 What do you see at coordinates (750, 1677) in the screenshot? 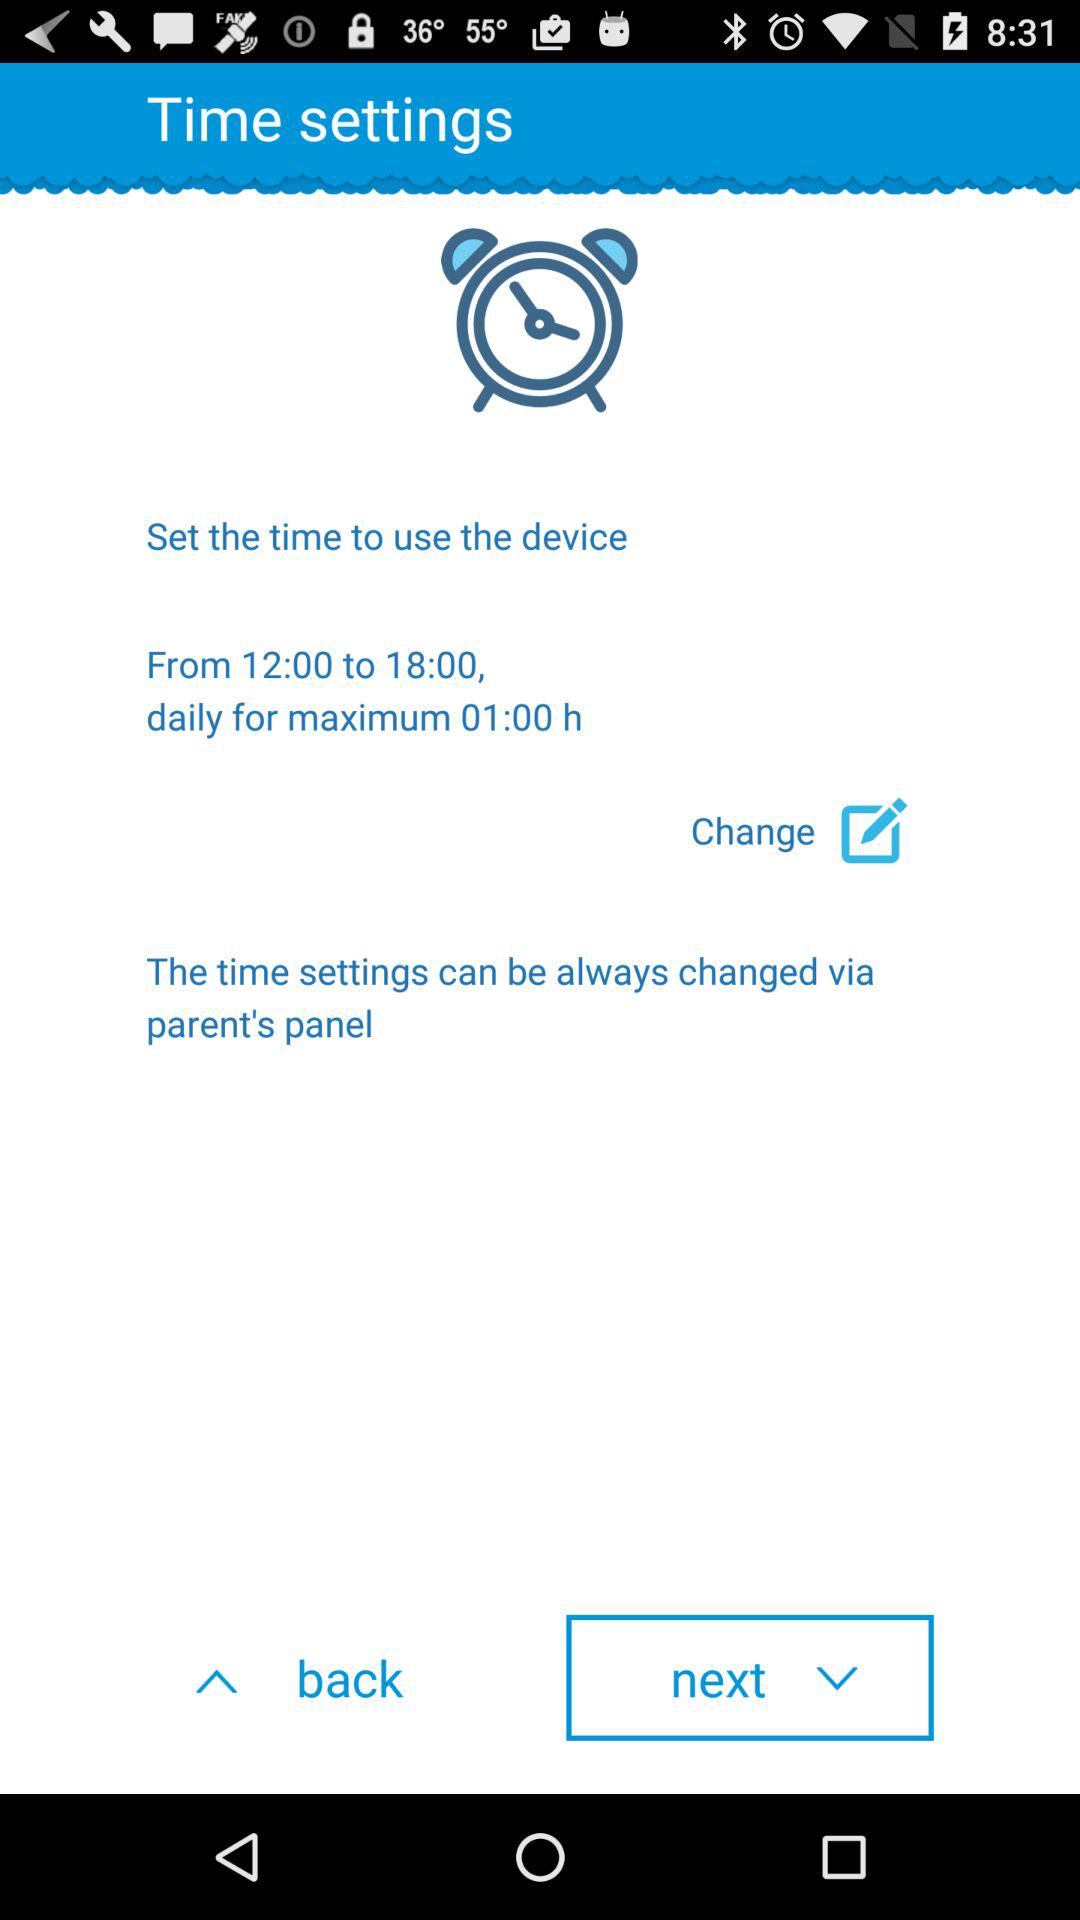
I see `turn off button at the bottom right corner` at bounding box center [750, 1677].